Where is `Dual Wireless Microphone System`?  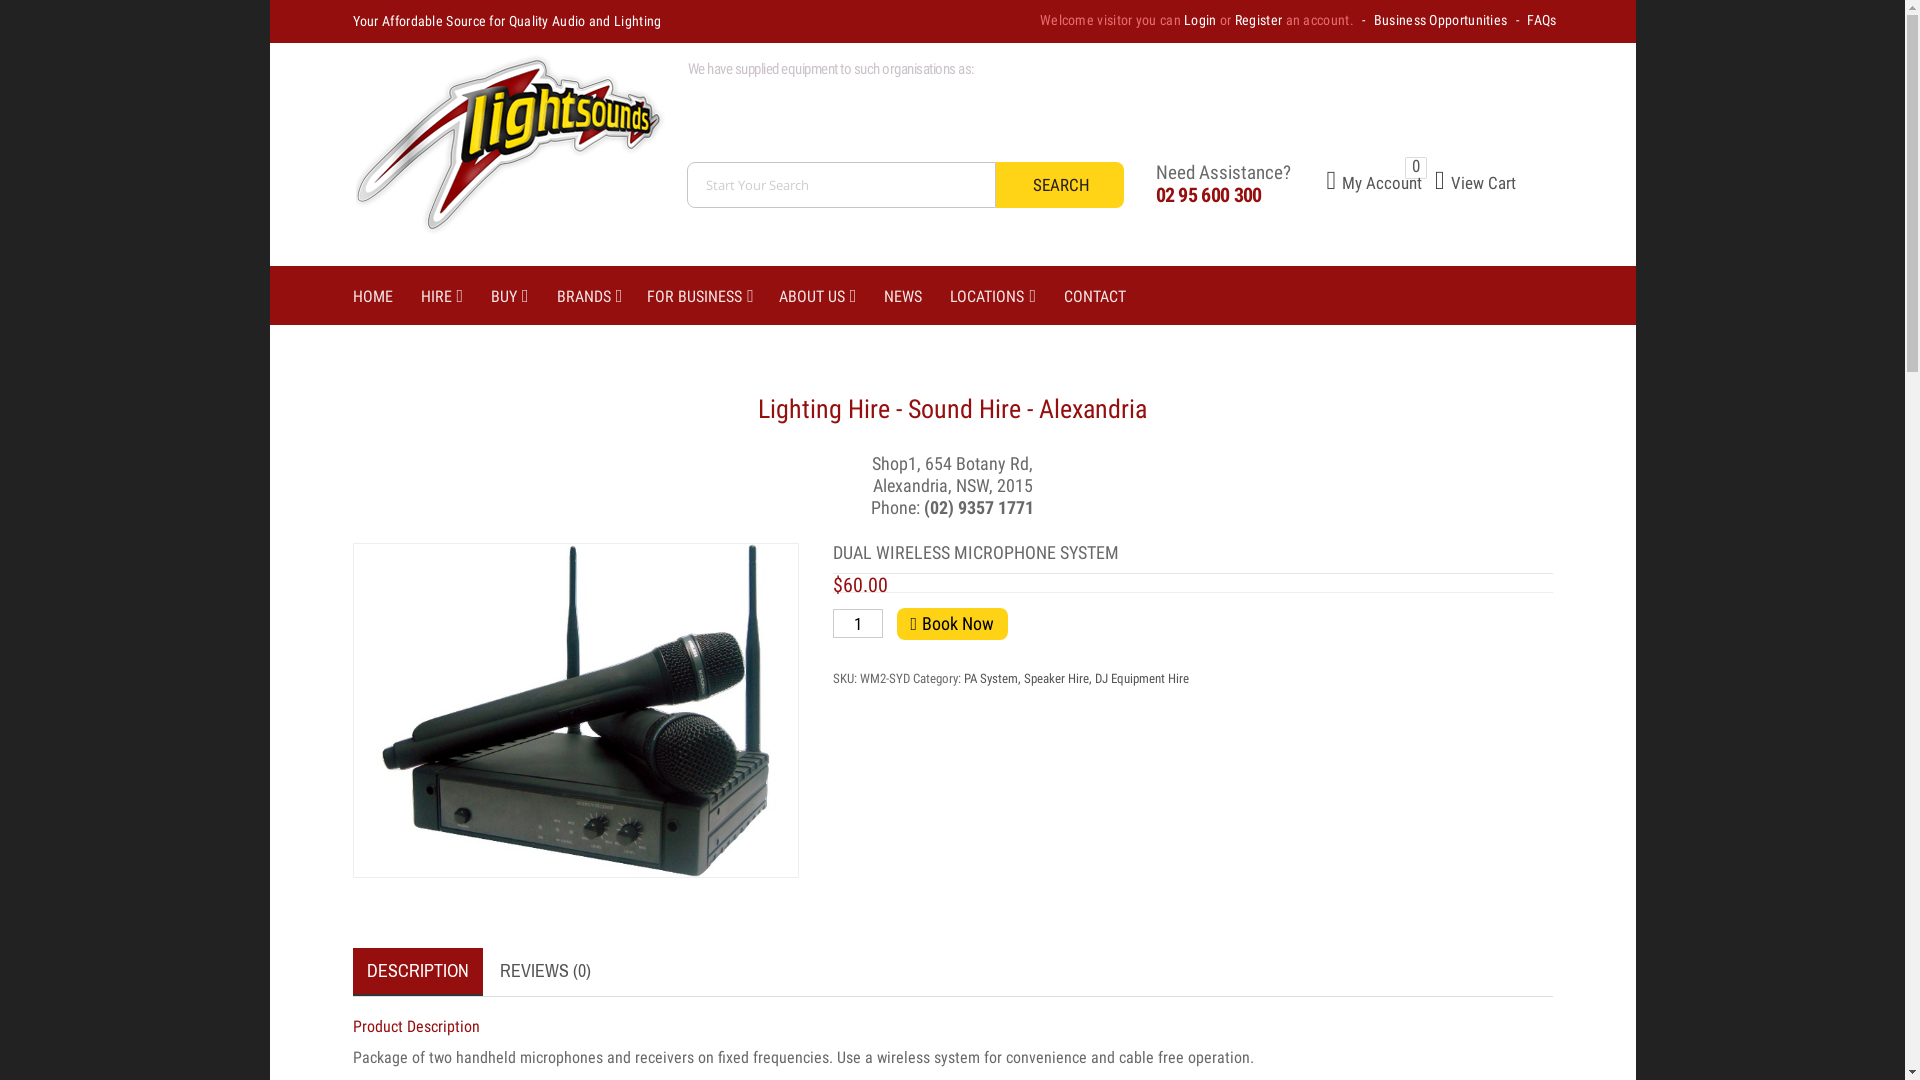
Dual Wireless Microphone System is located at coordinates (574, 710).